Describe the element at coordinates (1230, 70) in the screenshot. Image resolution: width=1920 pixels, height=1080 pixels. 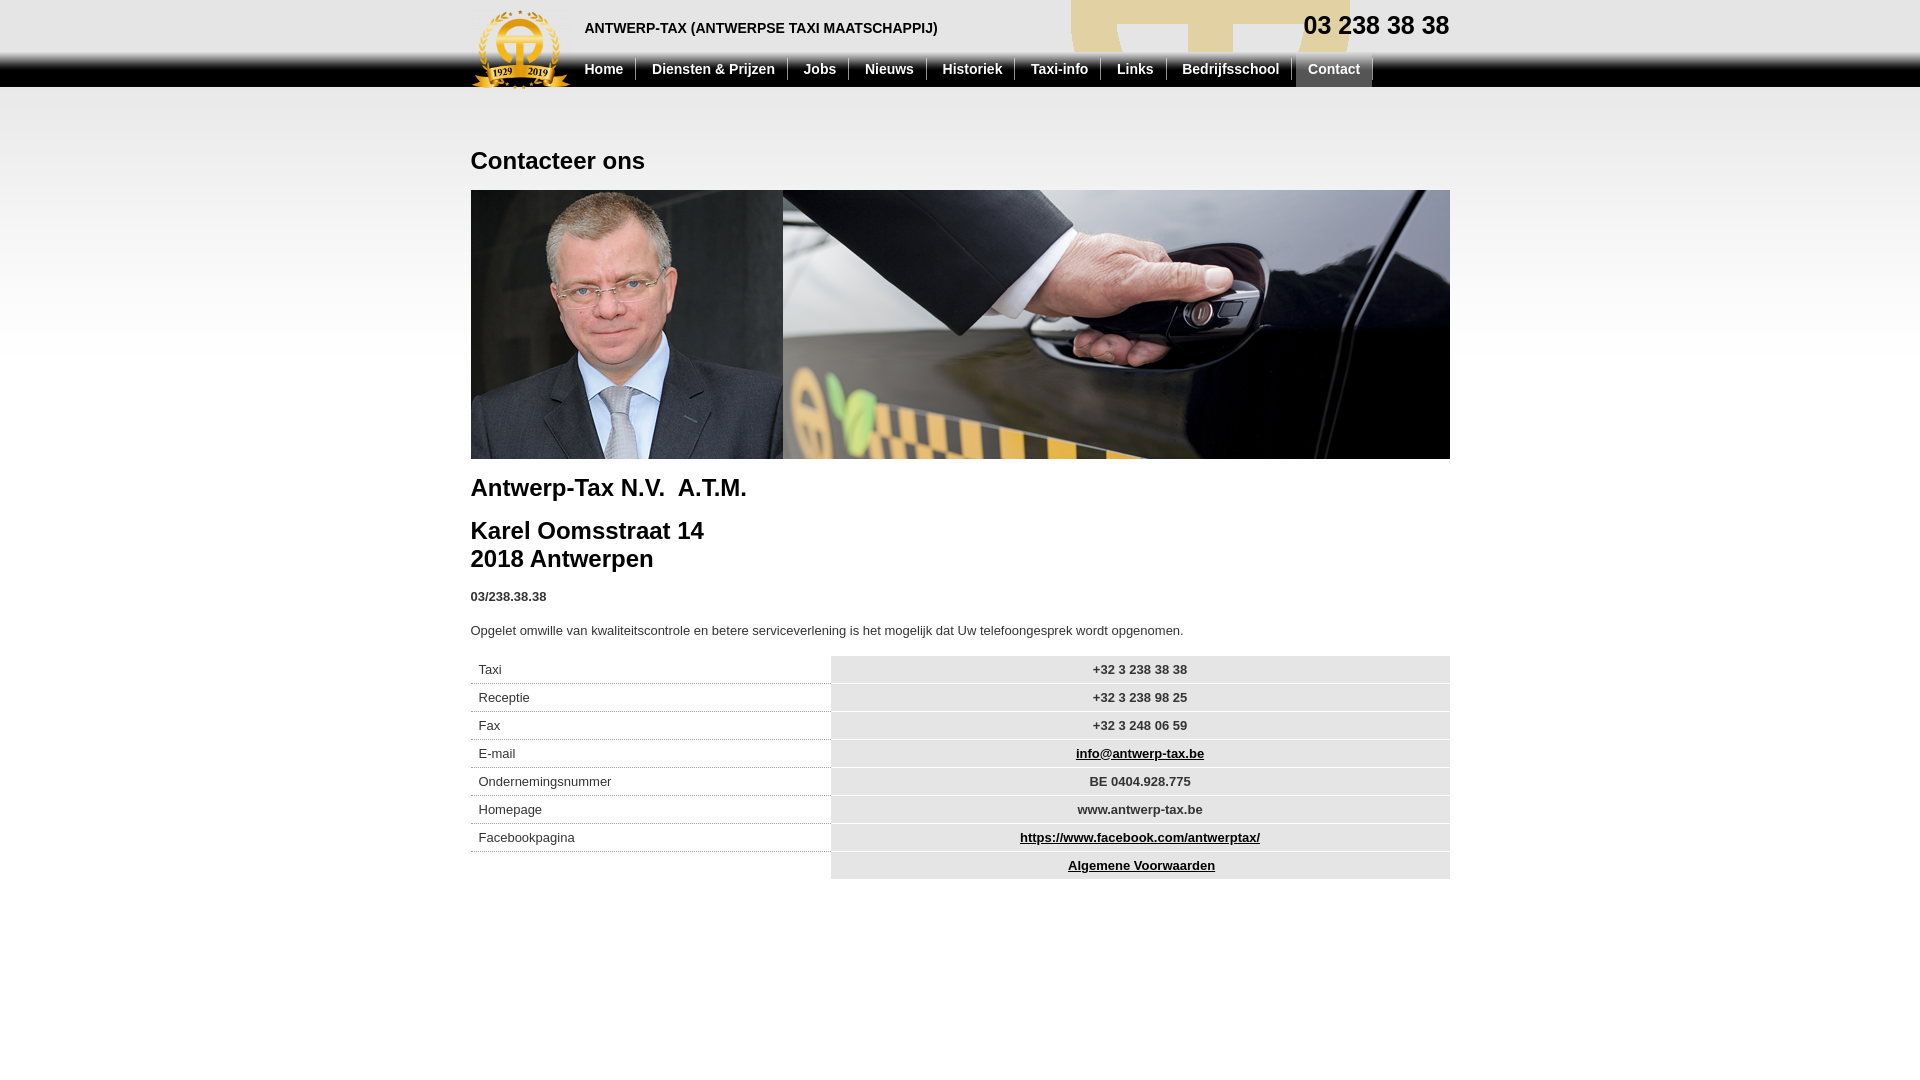
I see `Bedrijfsschool` at that location.